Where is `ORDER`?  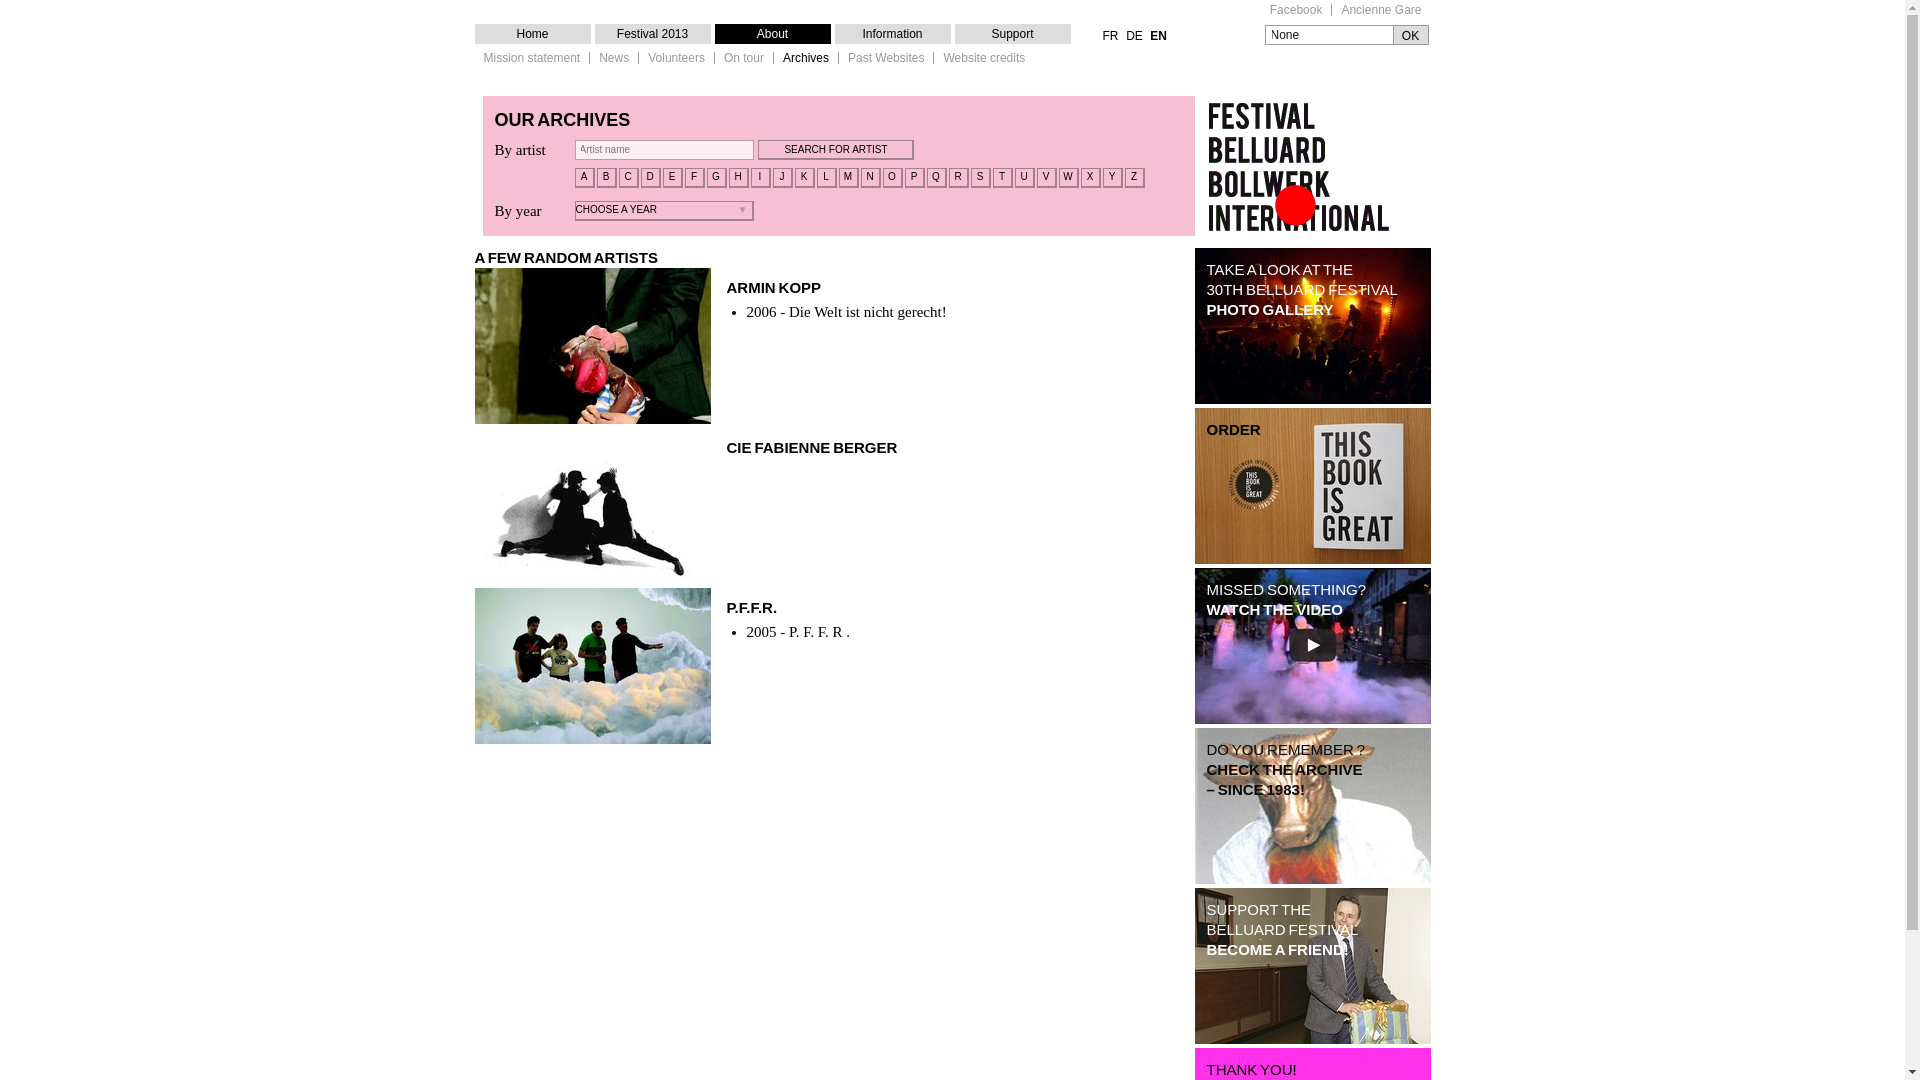
ORDER is located at coordinates (1312, 486).